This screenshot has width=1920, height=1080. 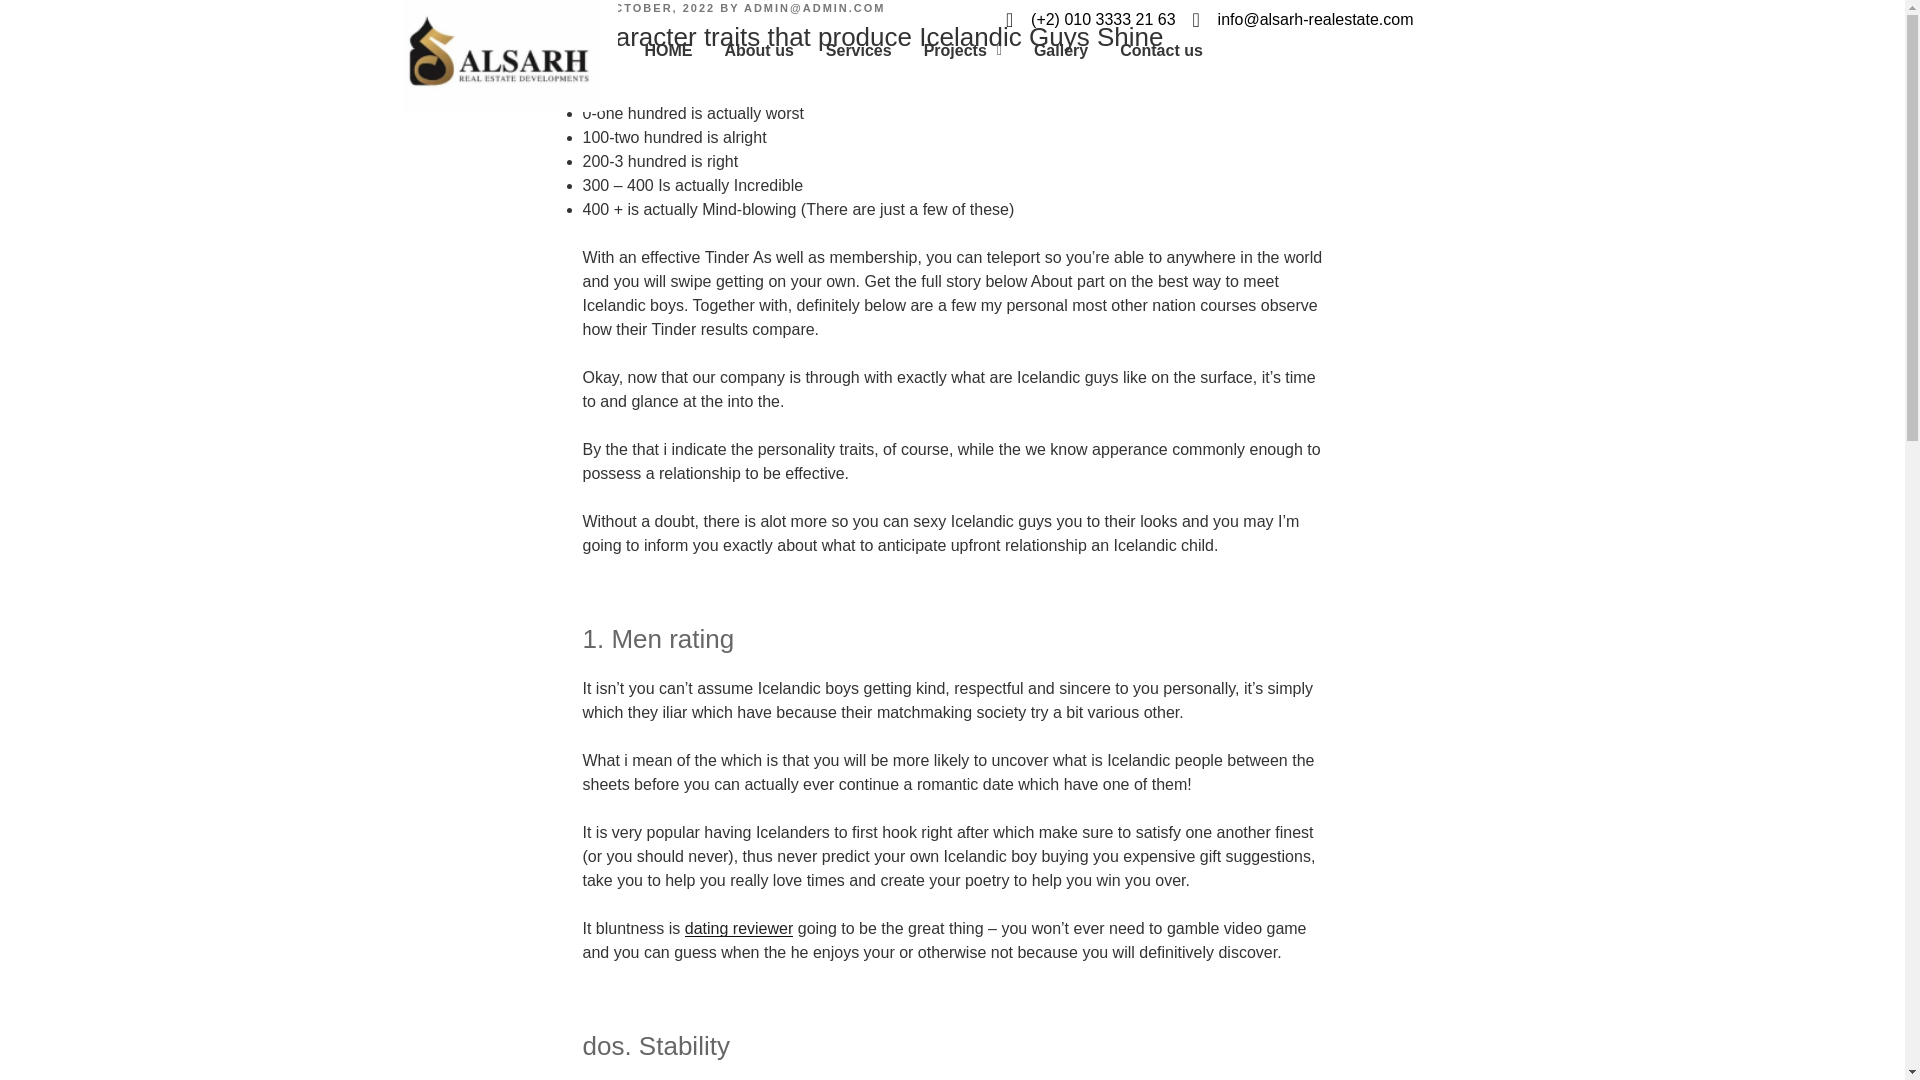 I want to click on Gallery, so click(x=1060, y=50).